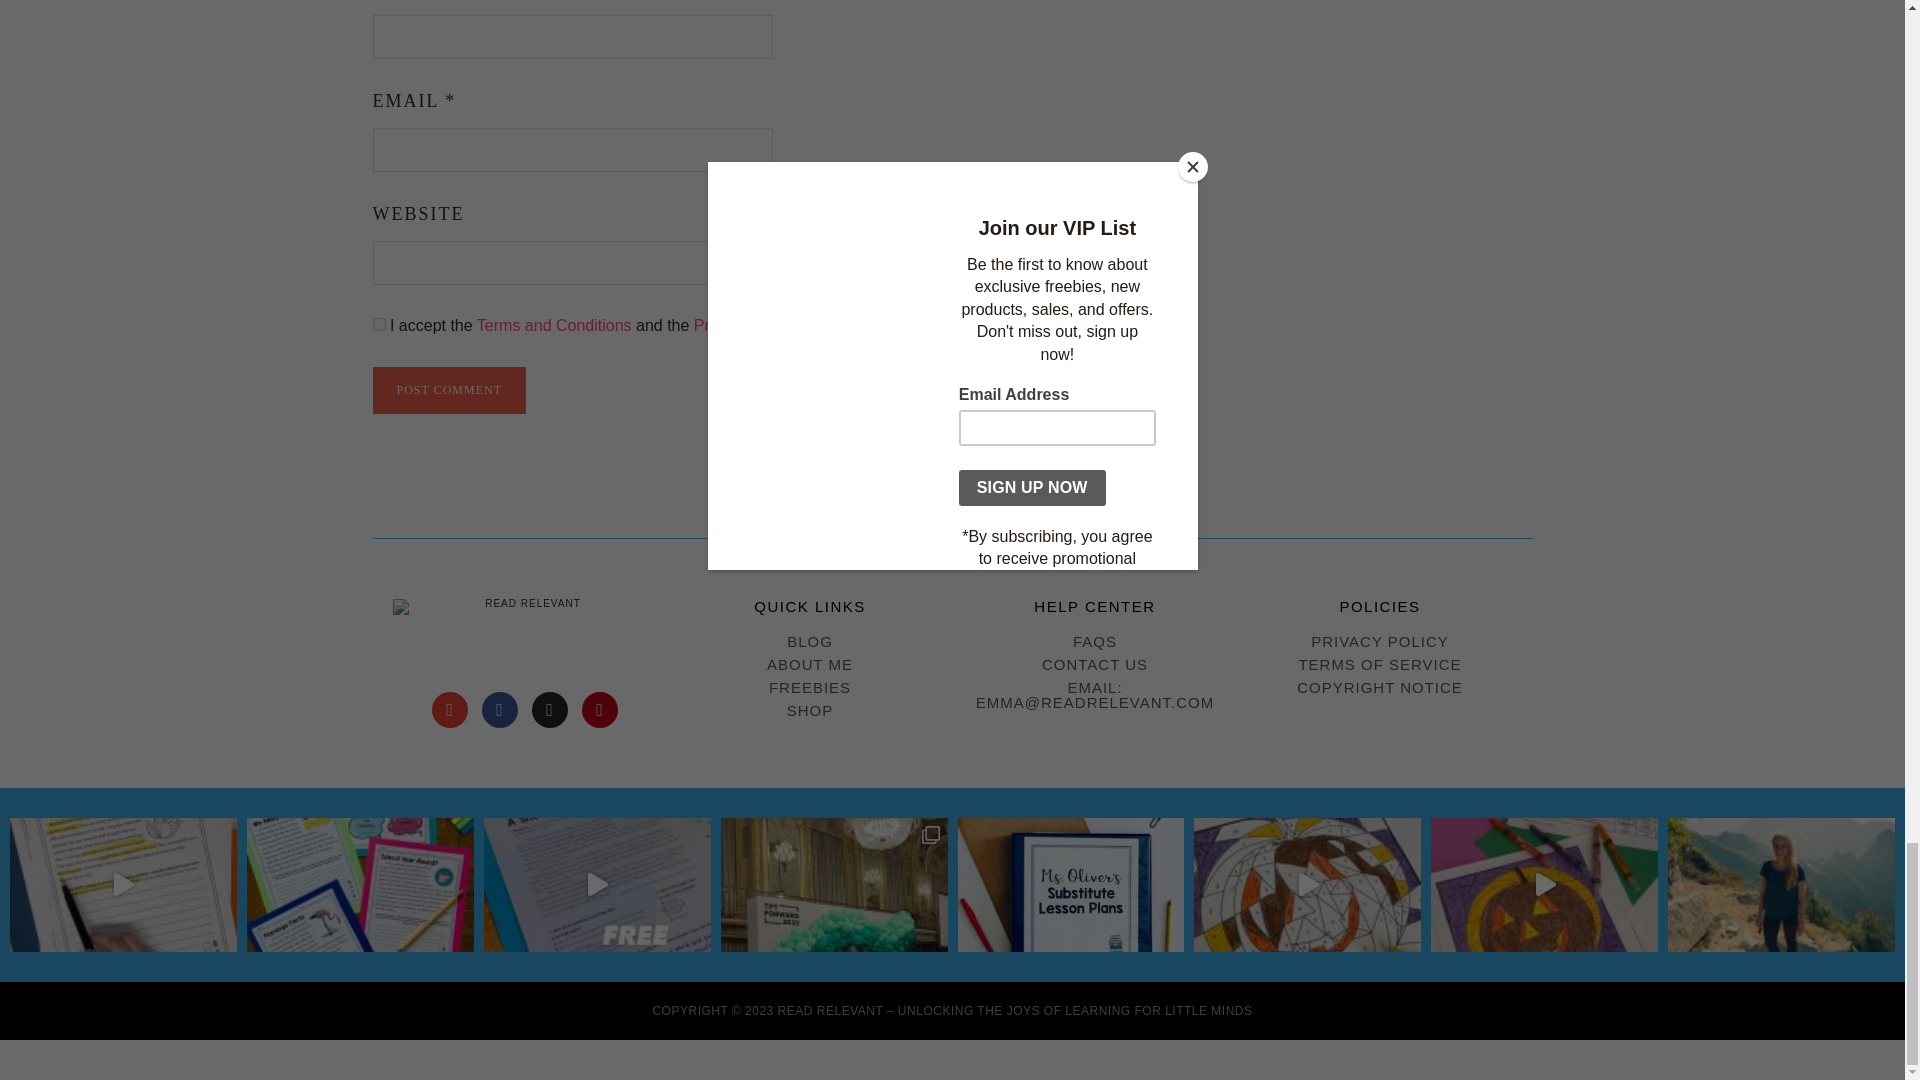  I want to click on 1, so click(378, 324).